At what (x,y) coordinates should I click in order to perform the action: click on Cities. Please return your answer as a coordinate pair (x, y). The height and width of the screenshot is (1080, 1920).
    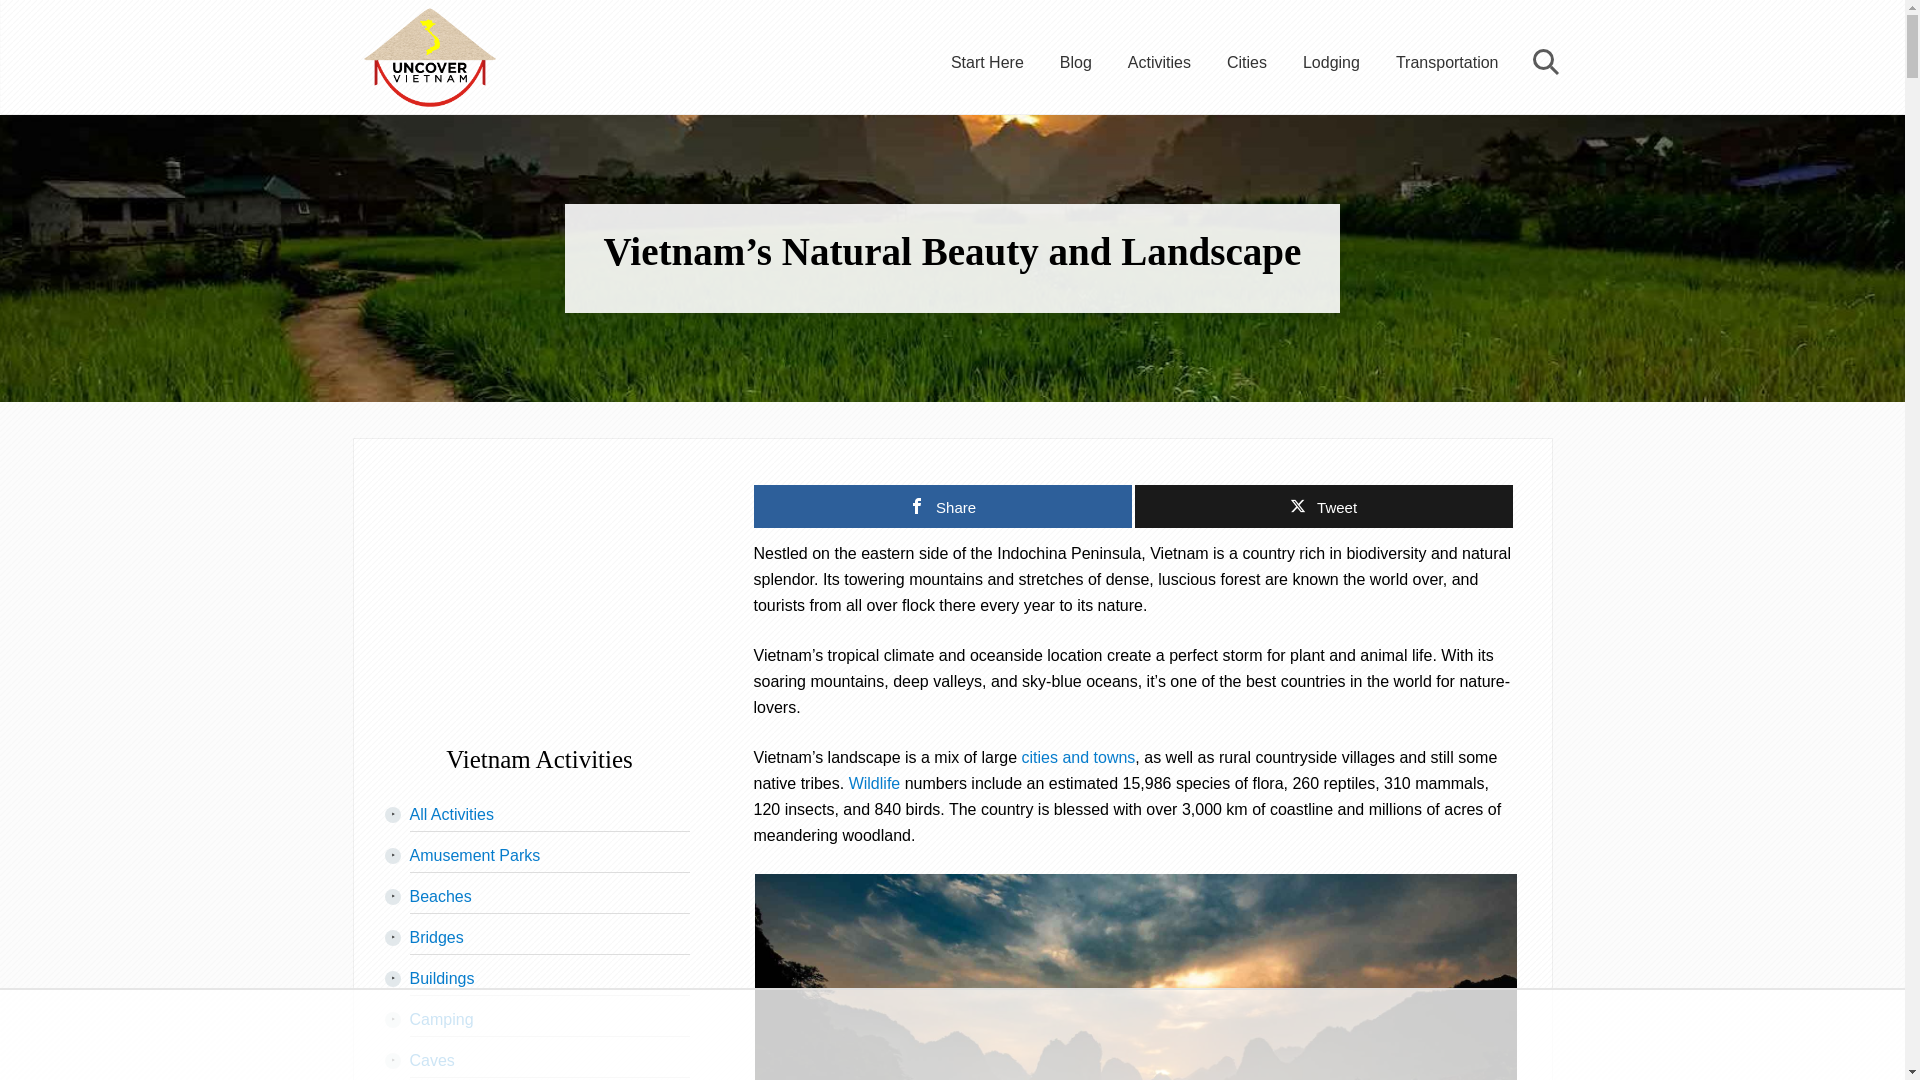
    Looking at the image, I should click on (1246, 62).